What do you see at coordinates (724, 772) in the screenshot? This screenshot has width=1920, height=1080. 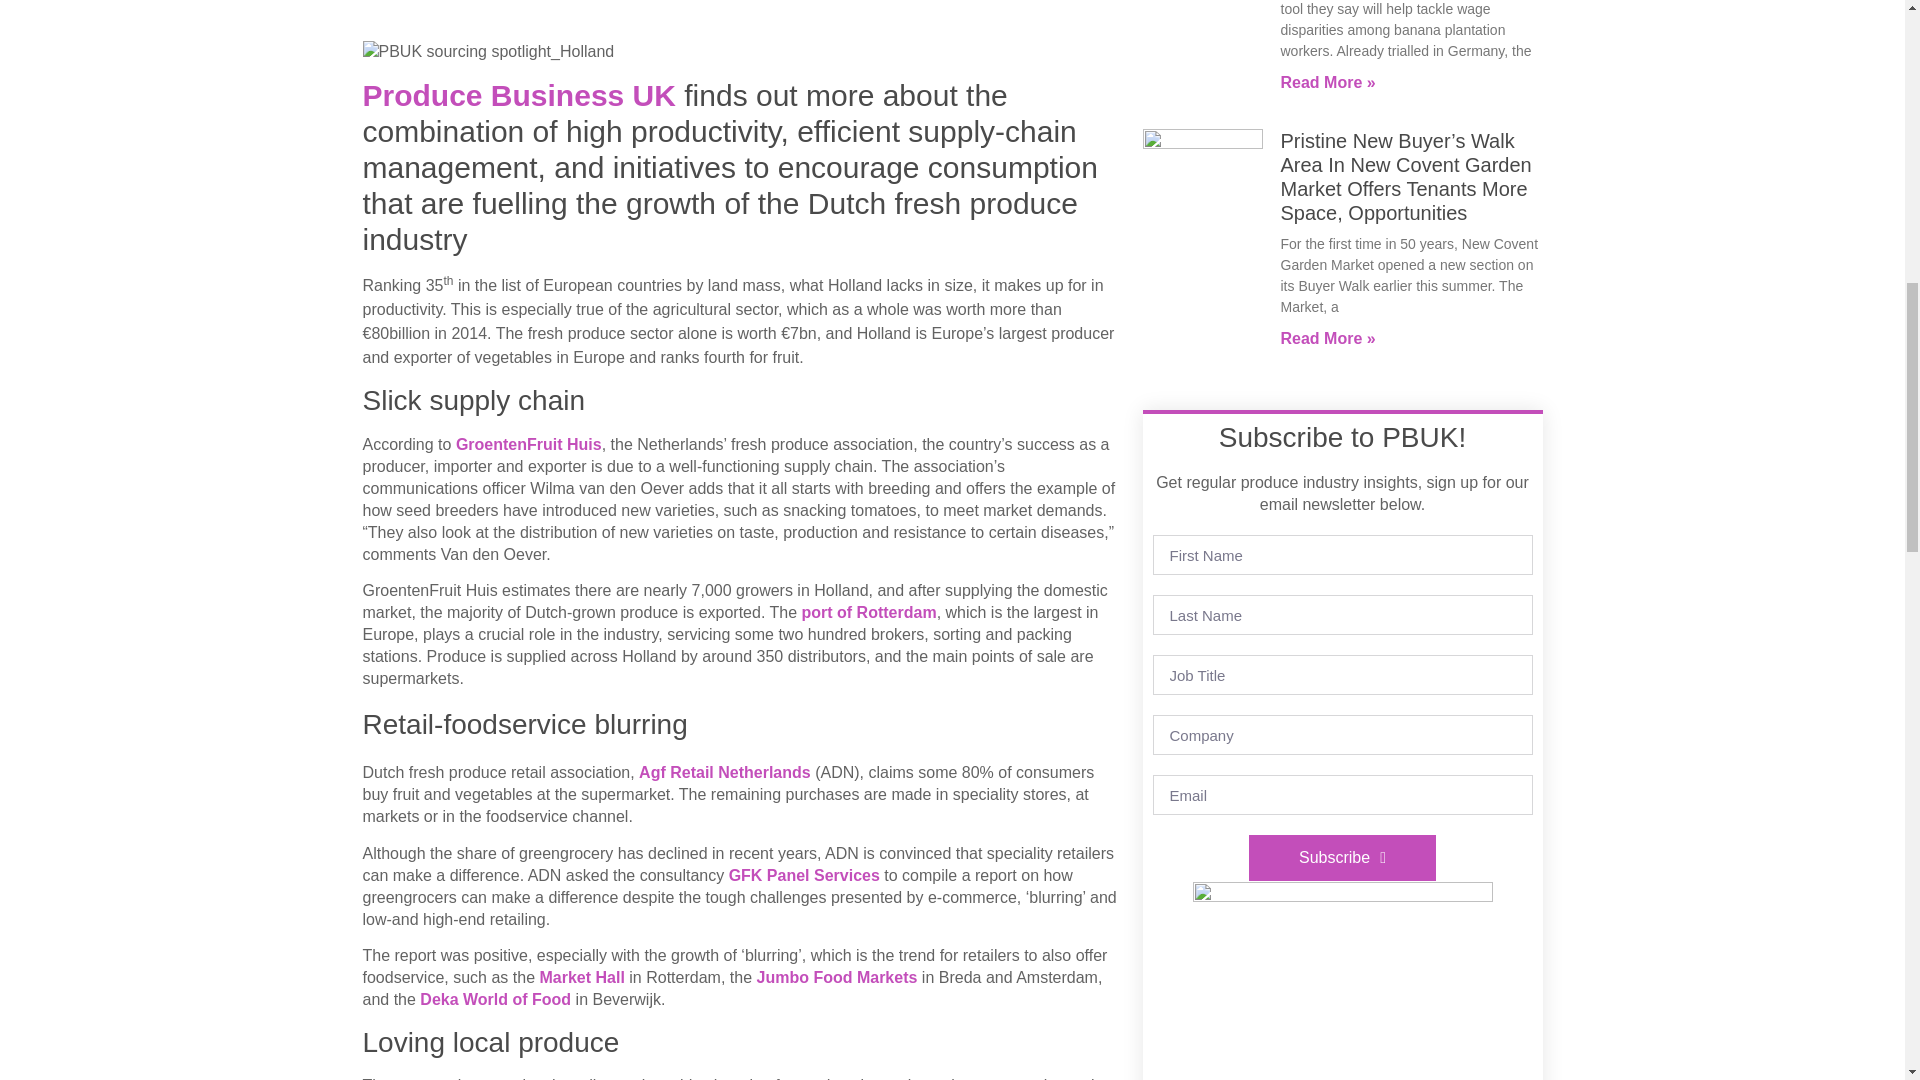 I see `Agf Retail Netherlands` at bounding box center [724, 772].